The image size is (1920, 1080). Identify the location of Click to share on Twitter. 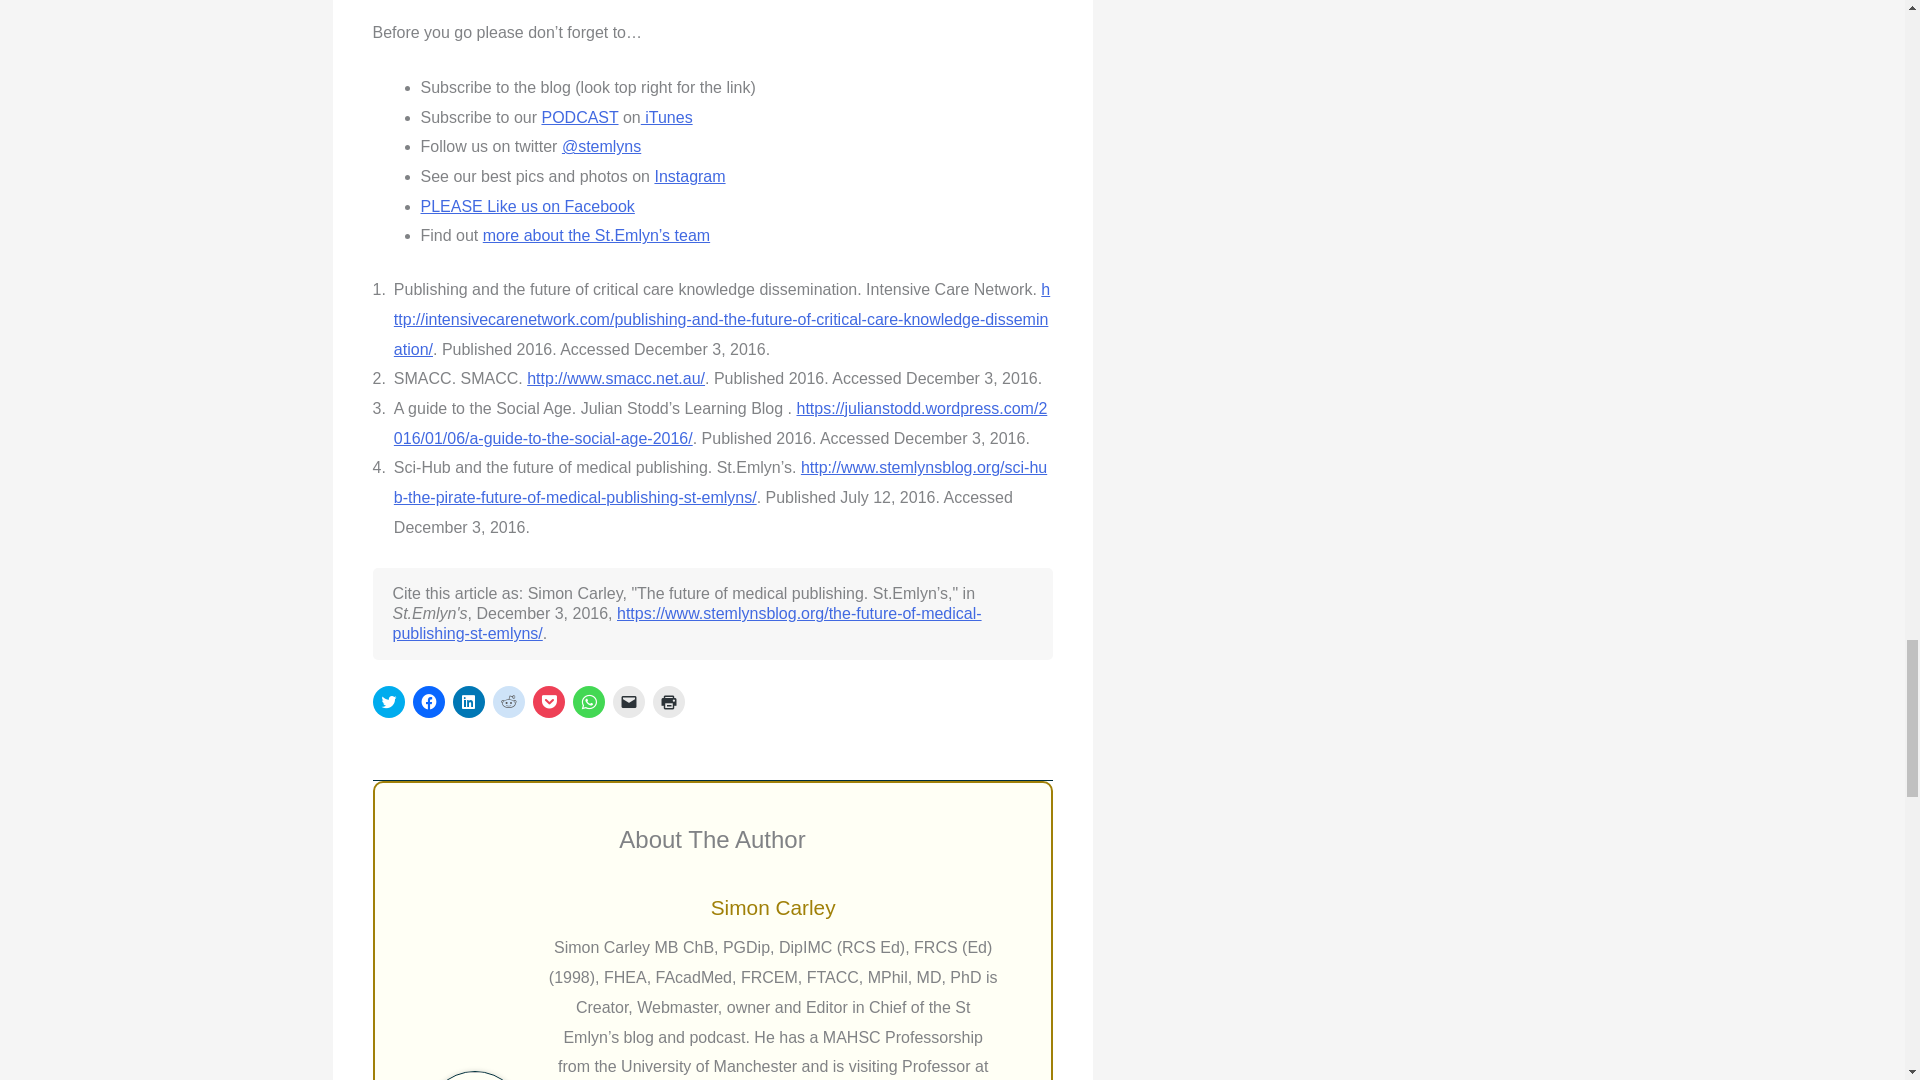
(388, 702).